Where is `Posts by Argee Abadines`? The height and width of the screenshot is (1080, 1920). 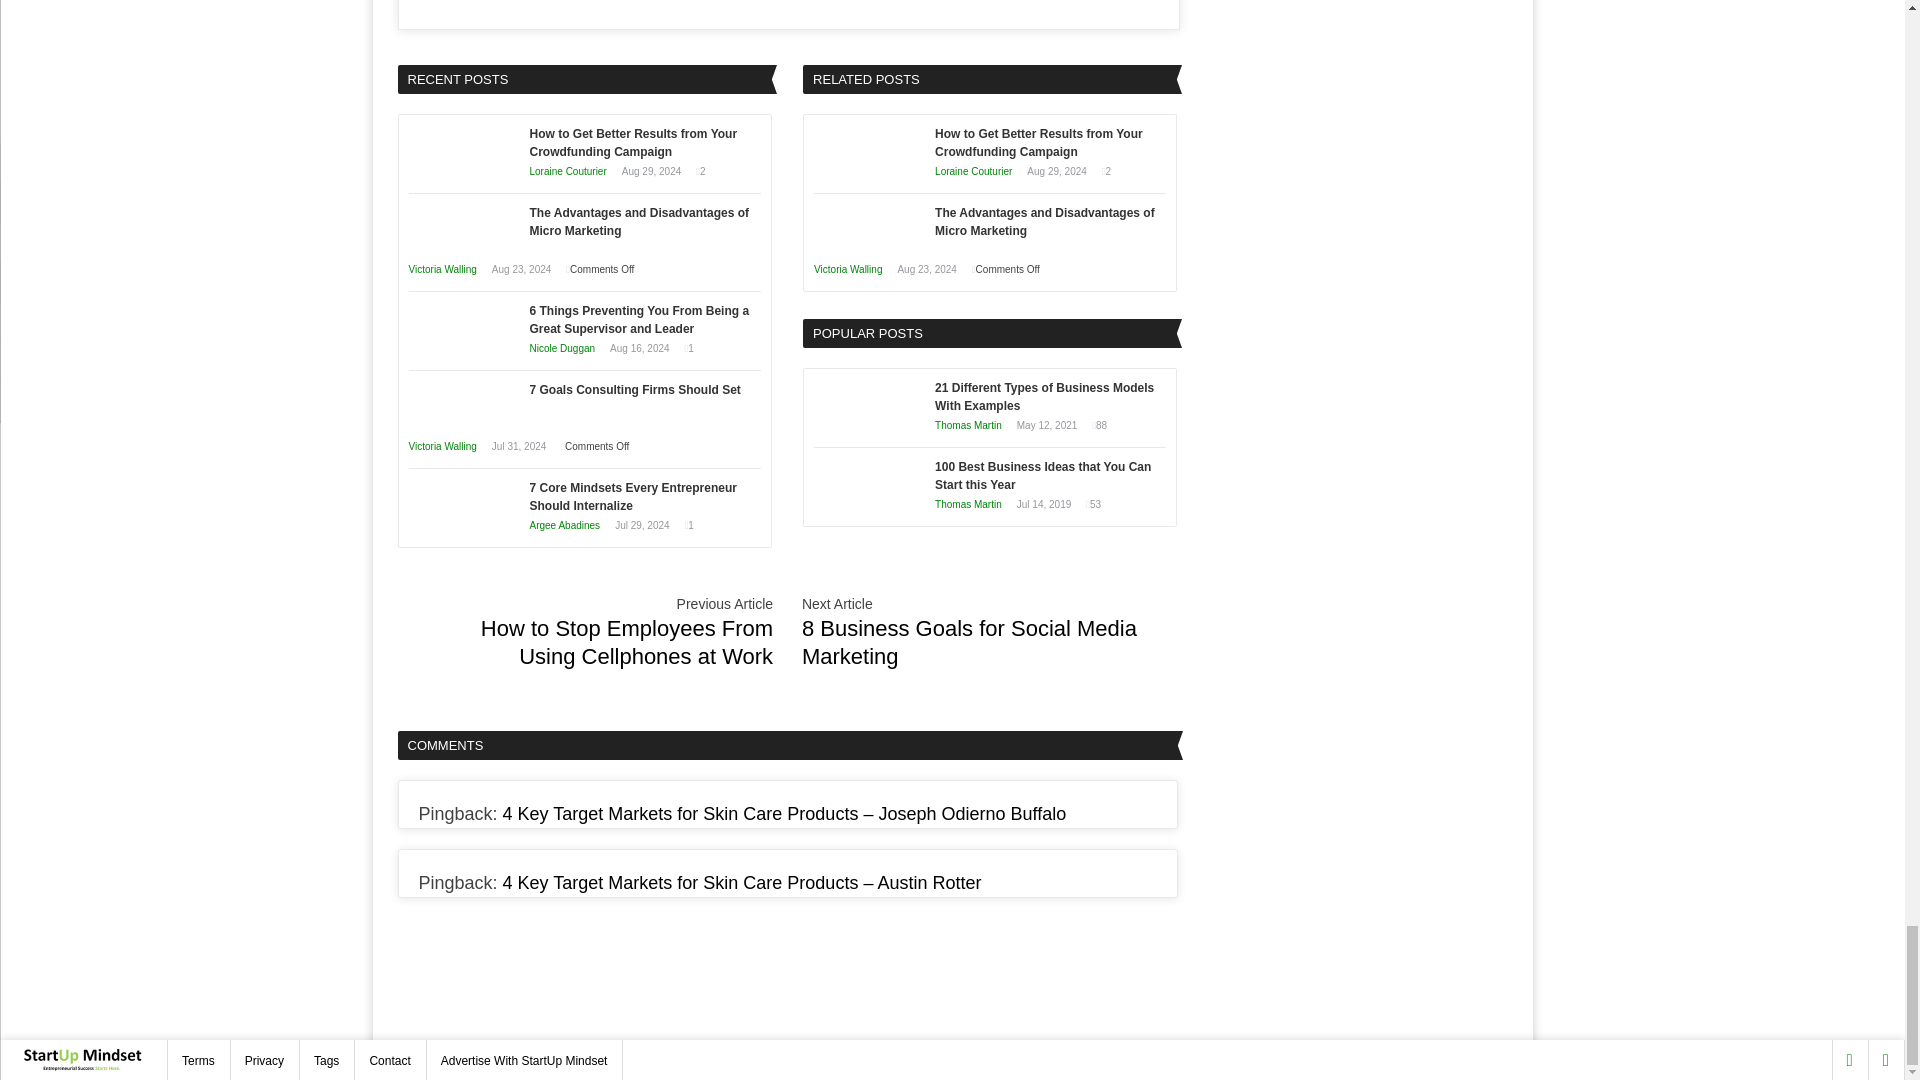 Posts by Argee Abadines is located at coordinates (564, 524).